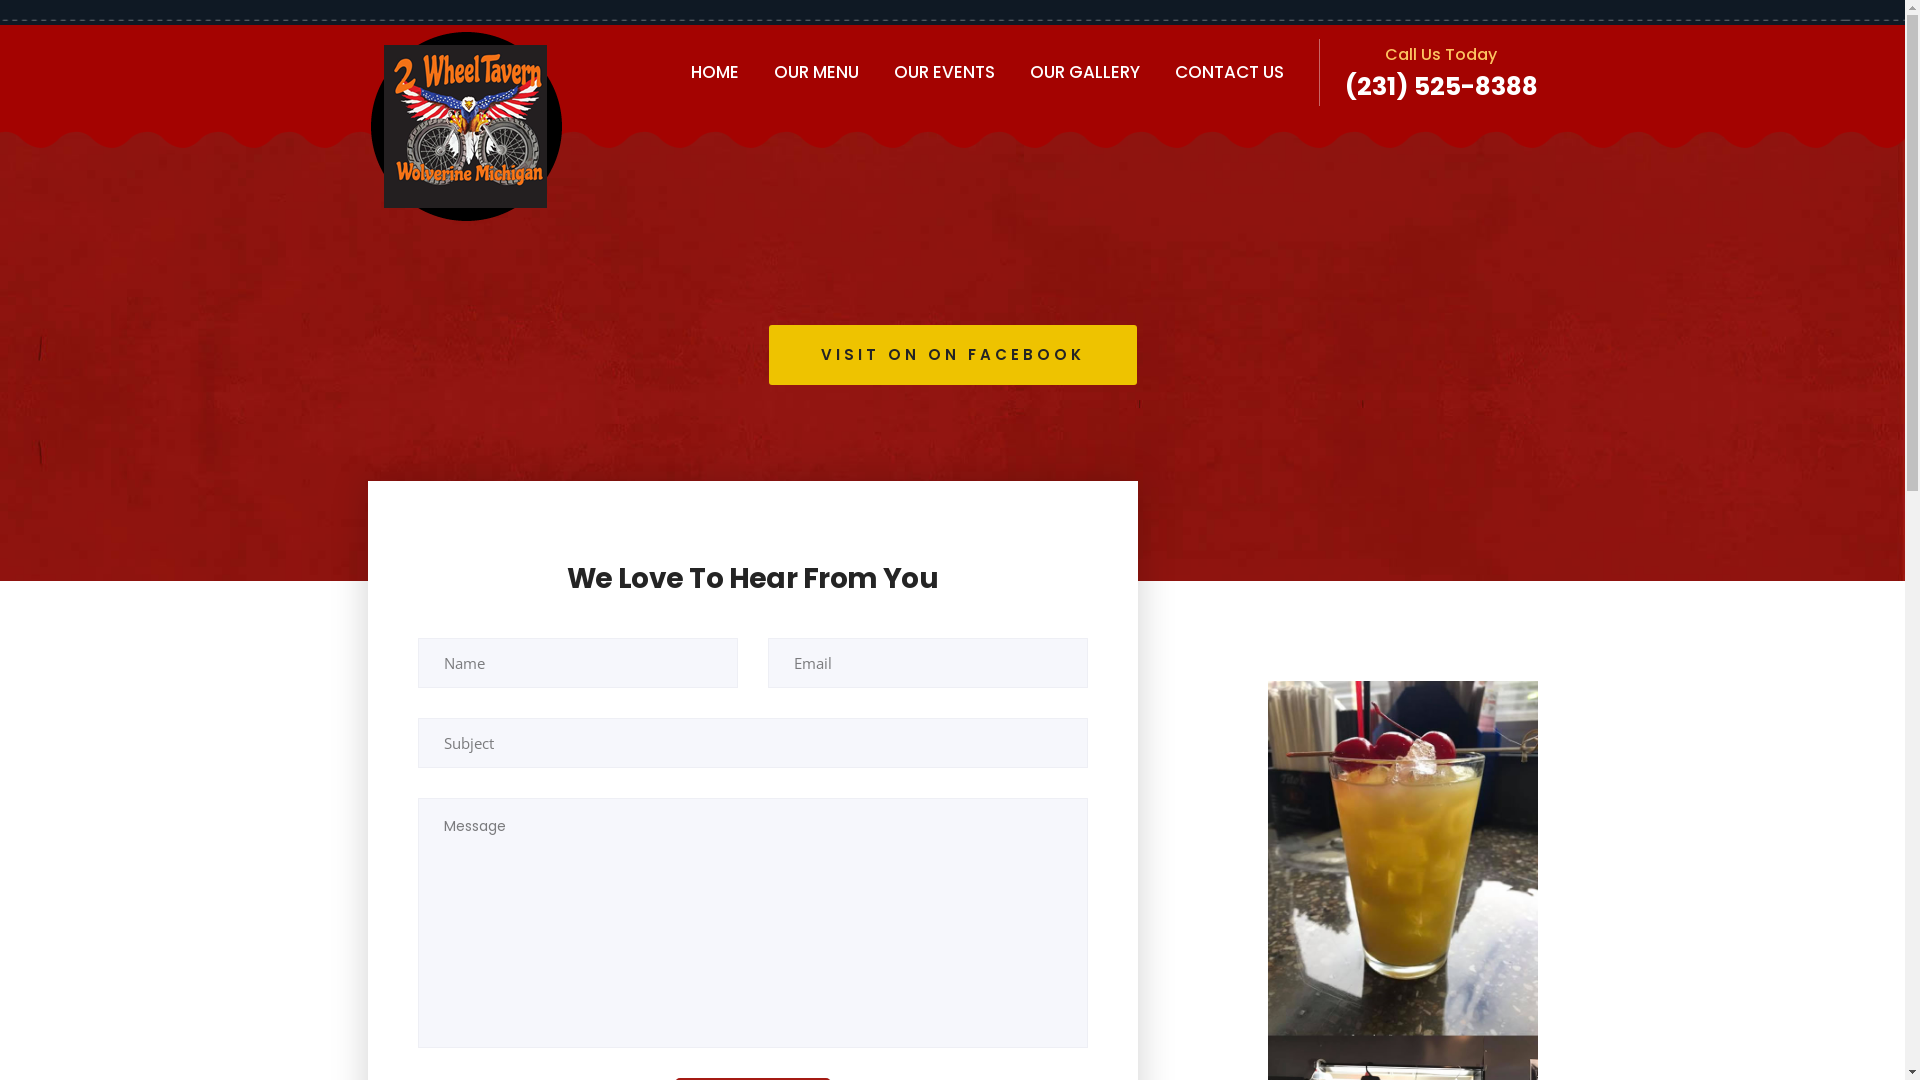 Image resolution: width=1920 pixels, height=1080 pixels. What do you see at coordinates (1440, 86) in the screenshot?
I see `(231) 525-8388` at bounding box center [1440, 86].